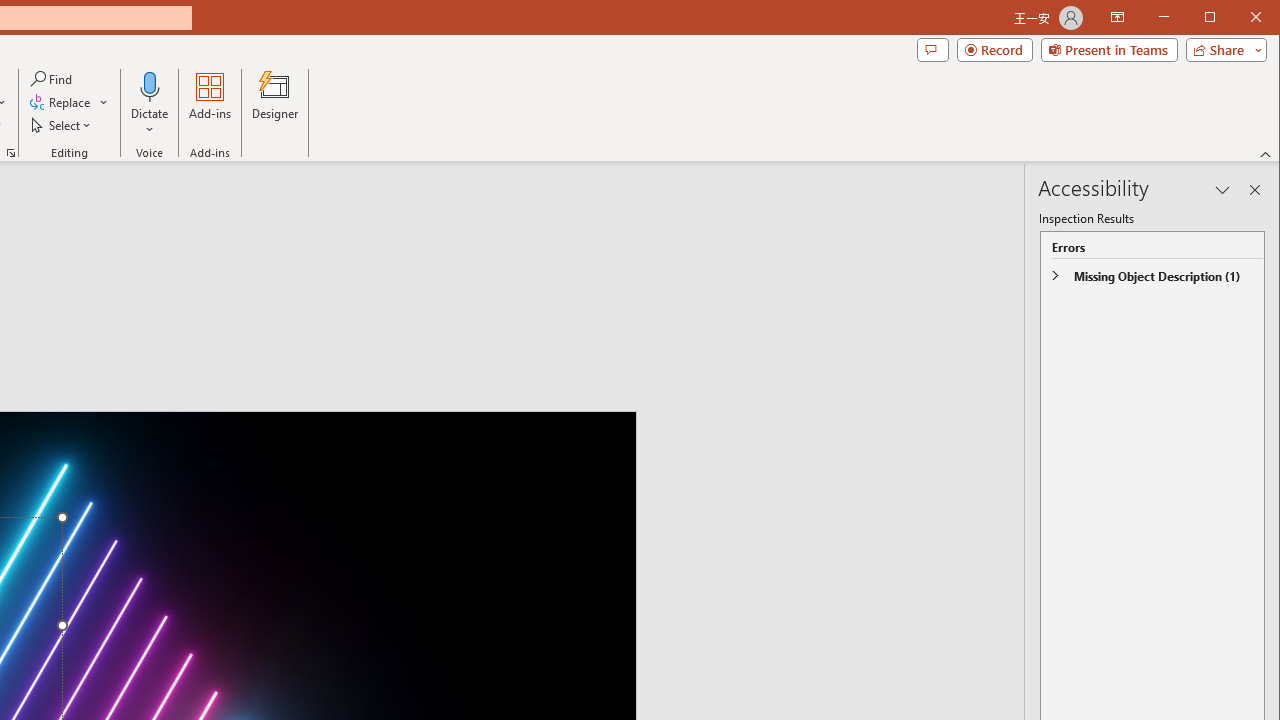 The image size is (1280, 720). I want to click on Replace..., so click(69, 102).